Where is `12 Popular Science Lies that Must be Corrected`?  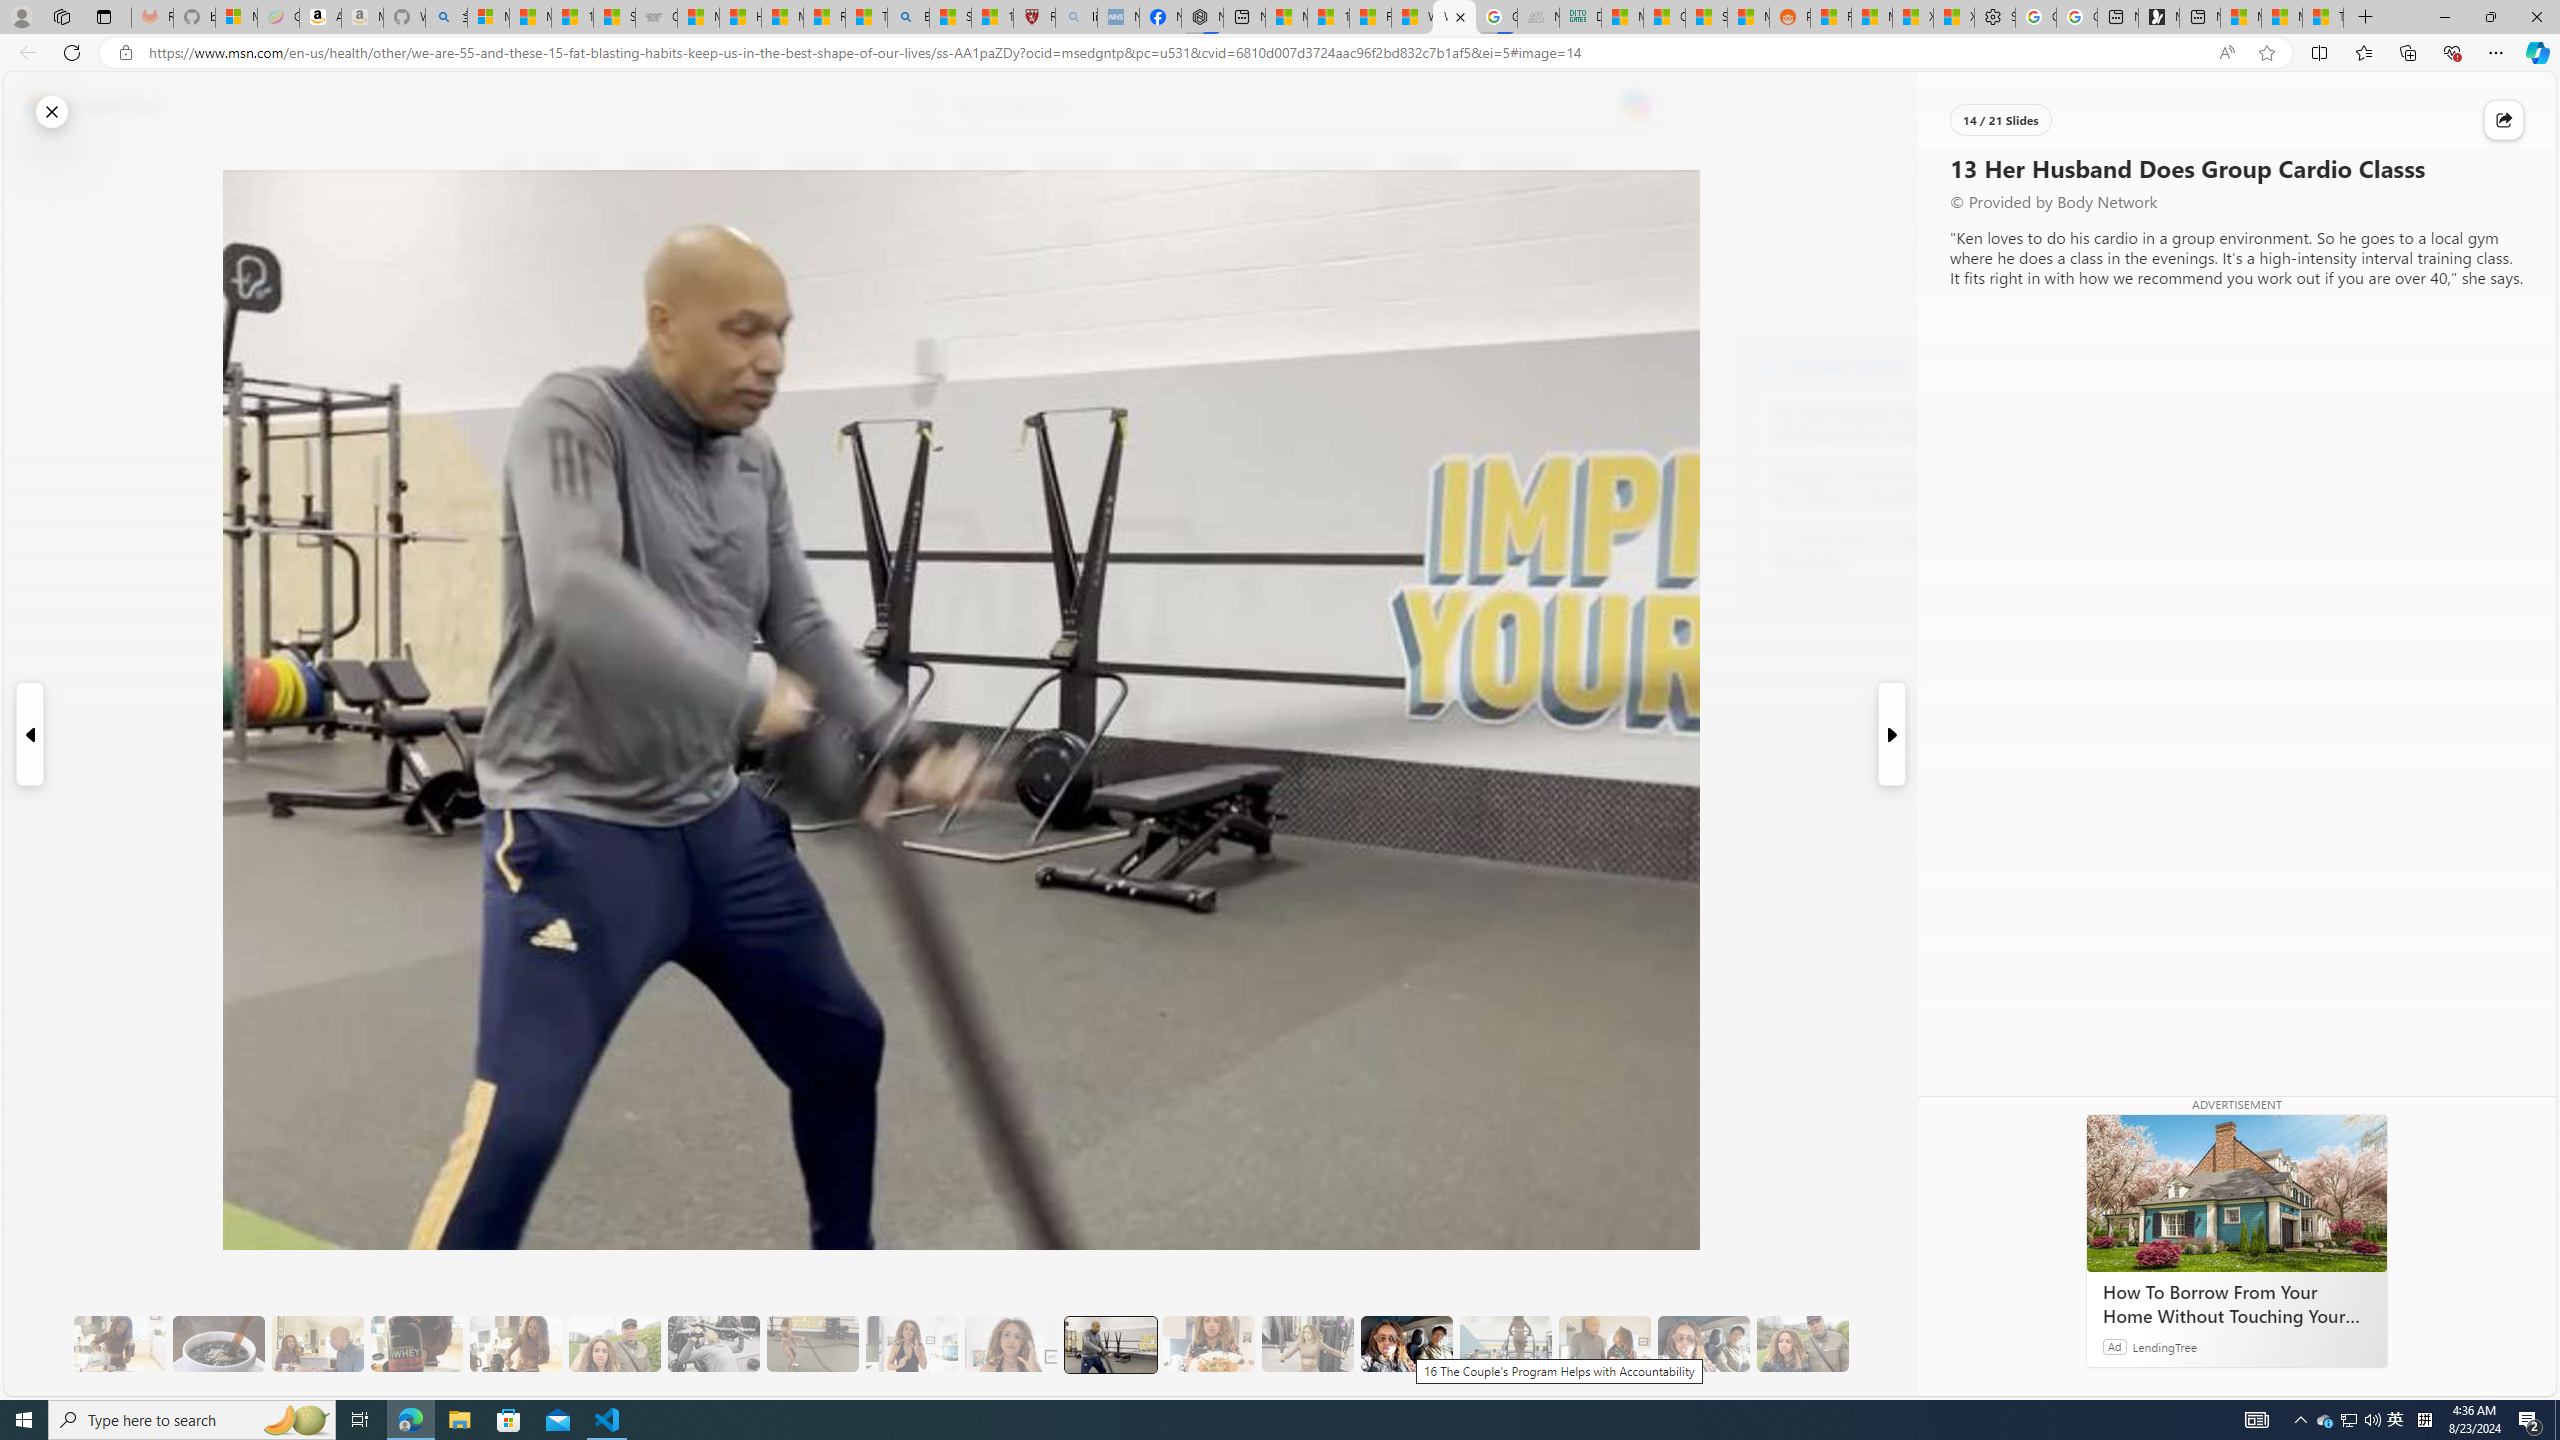 12 Popular Science Lies that Must be Corrected is located at coordinates (992, 17).